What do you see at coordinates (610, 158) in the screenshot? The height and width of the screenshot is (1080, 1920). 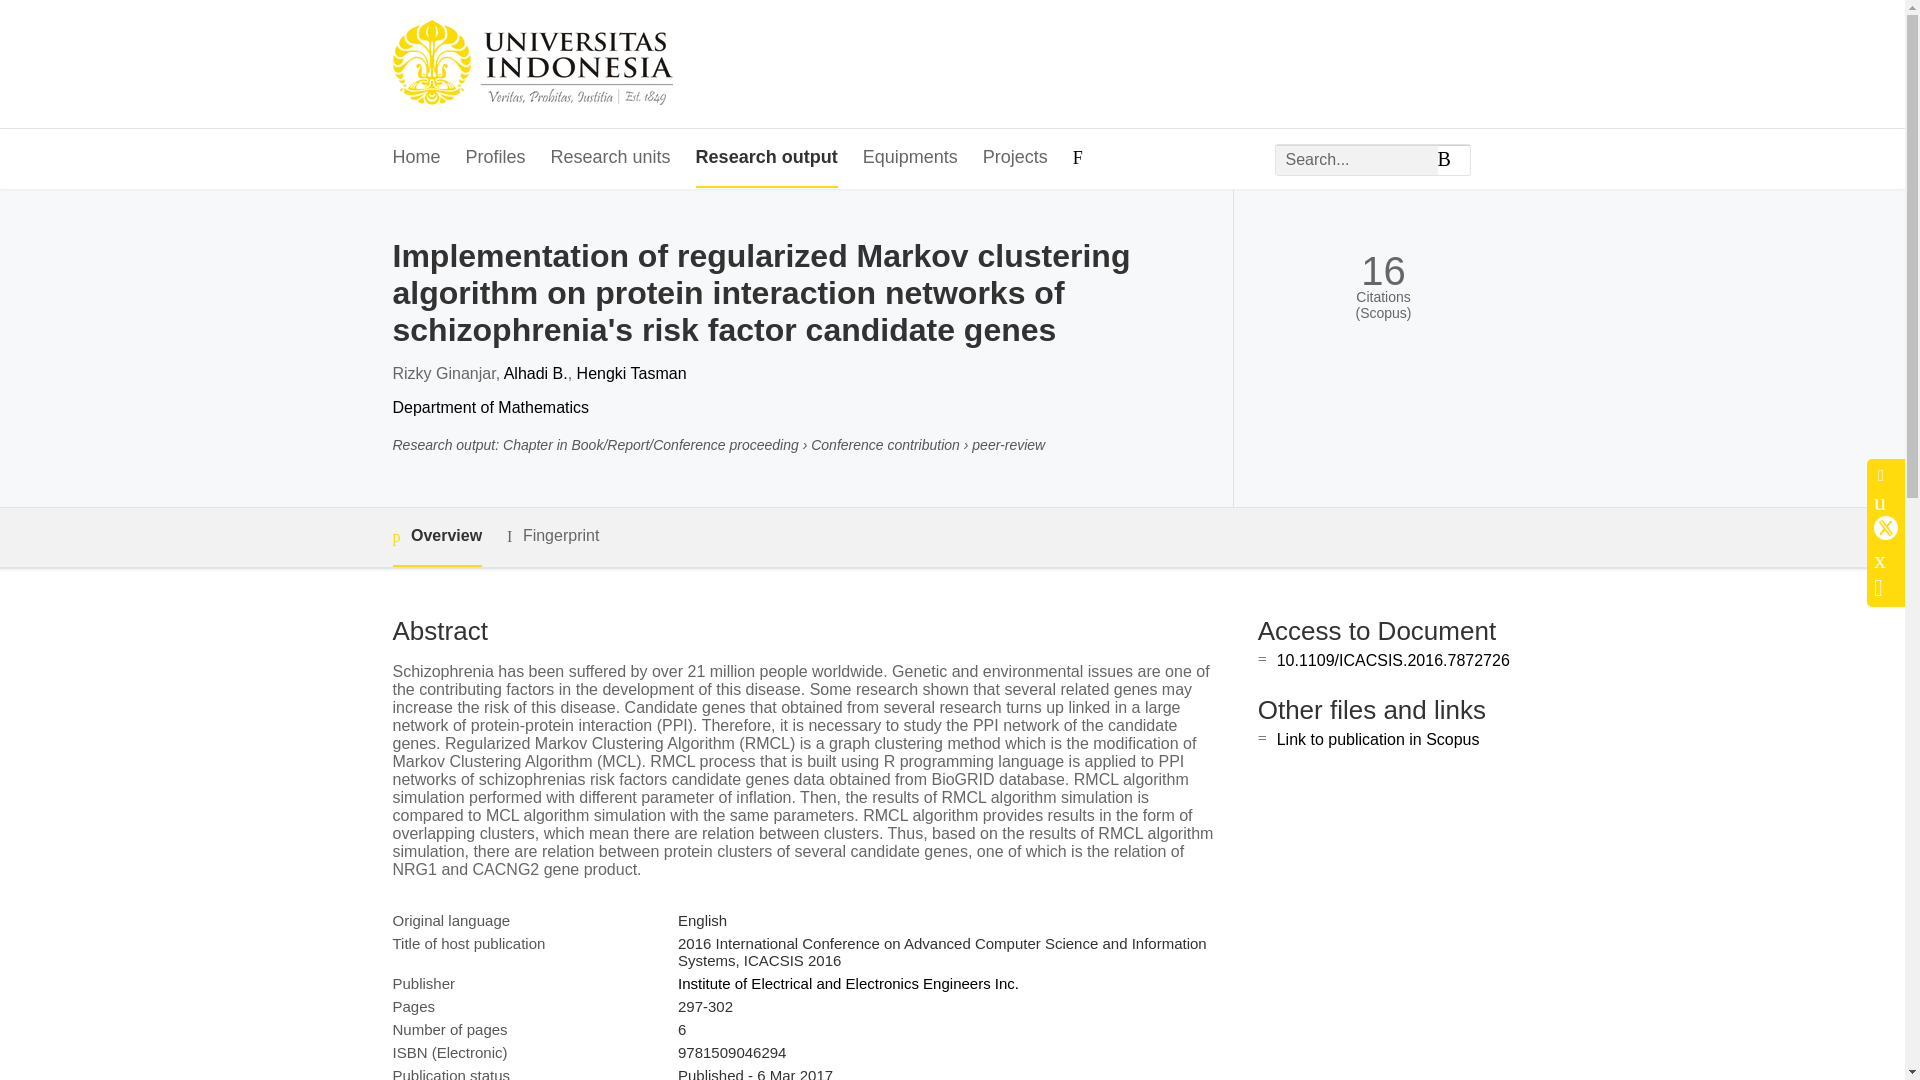 I see `Research units` at bounding box center [610, 158].